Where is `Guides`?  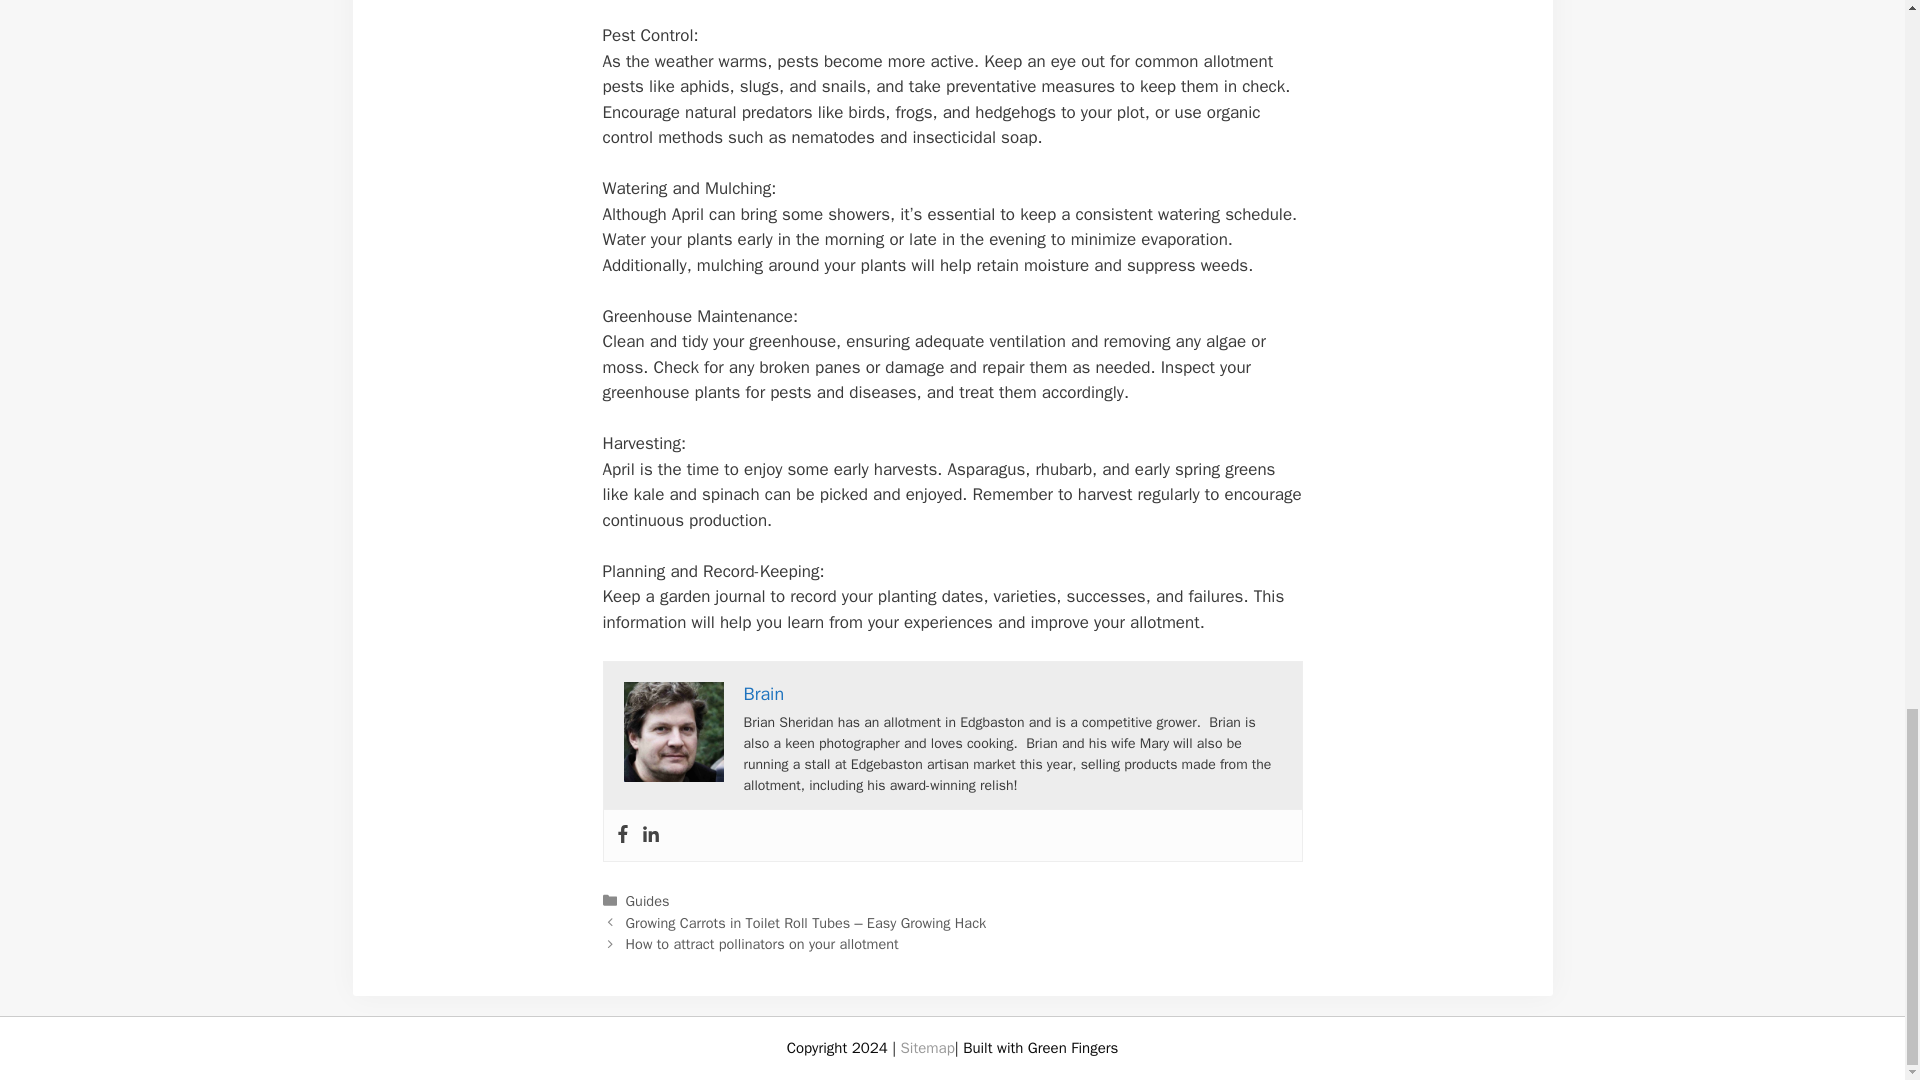
Guides is located at coordinates (648, 901).